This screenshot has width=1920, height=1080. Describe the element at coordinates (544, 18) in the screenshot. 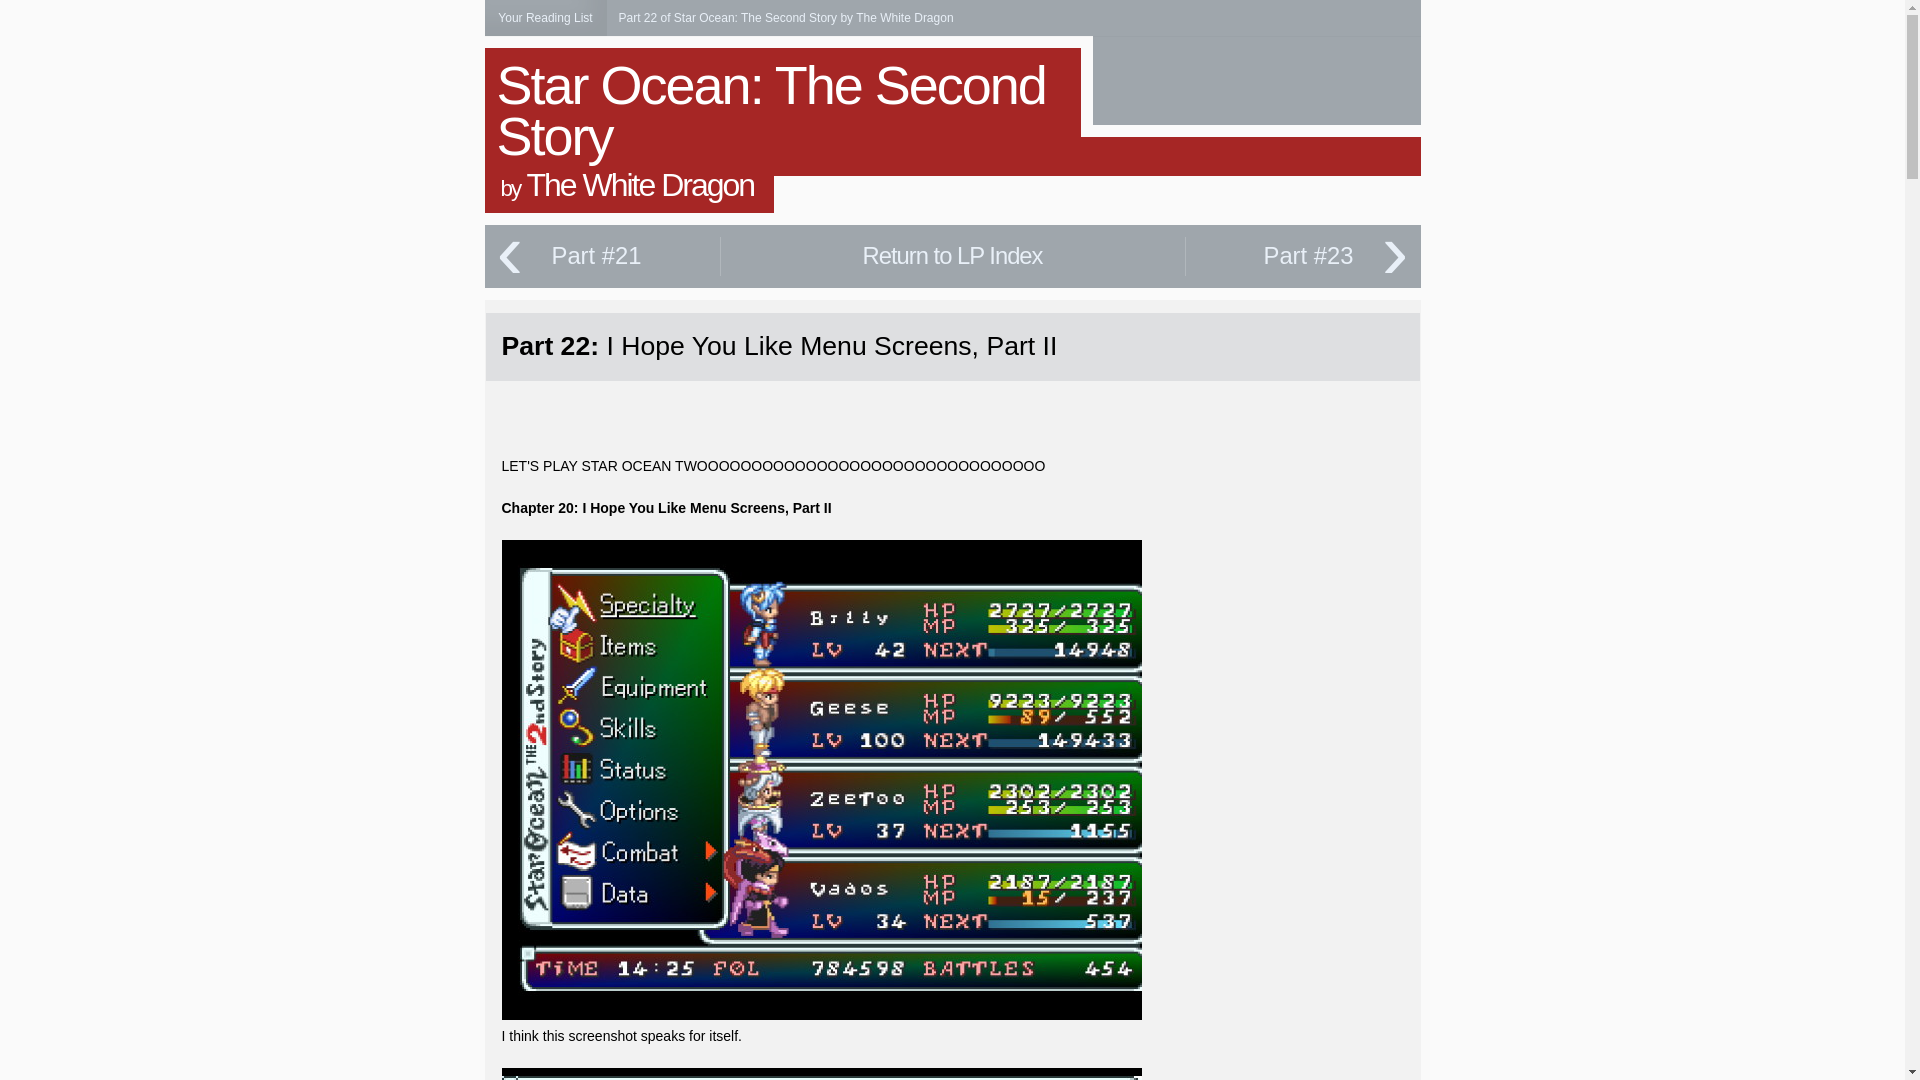

I see `Click to expand and view your full reading list` at that location.